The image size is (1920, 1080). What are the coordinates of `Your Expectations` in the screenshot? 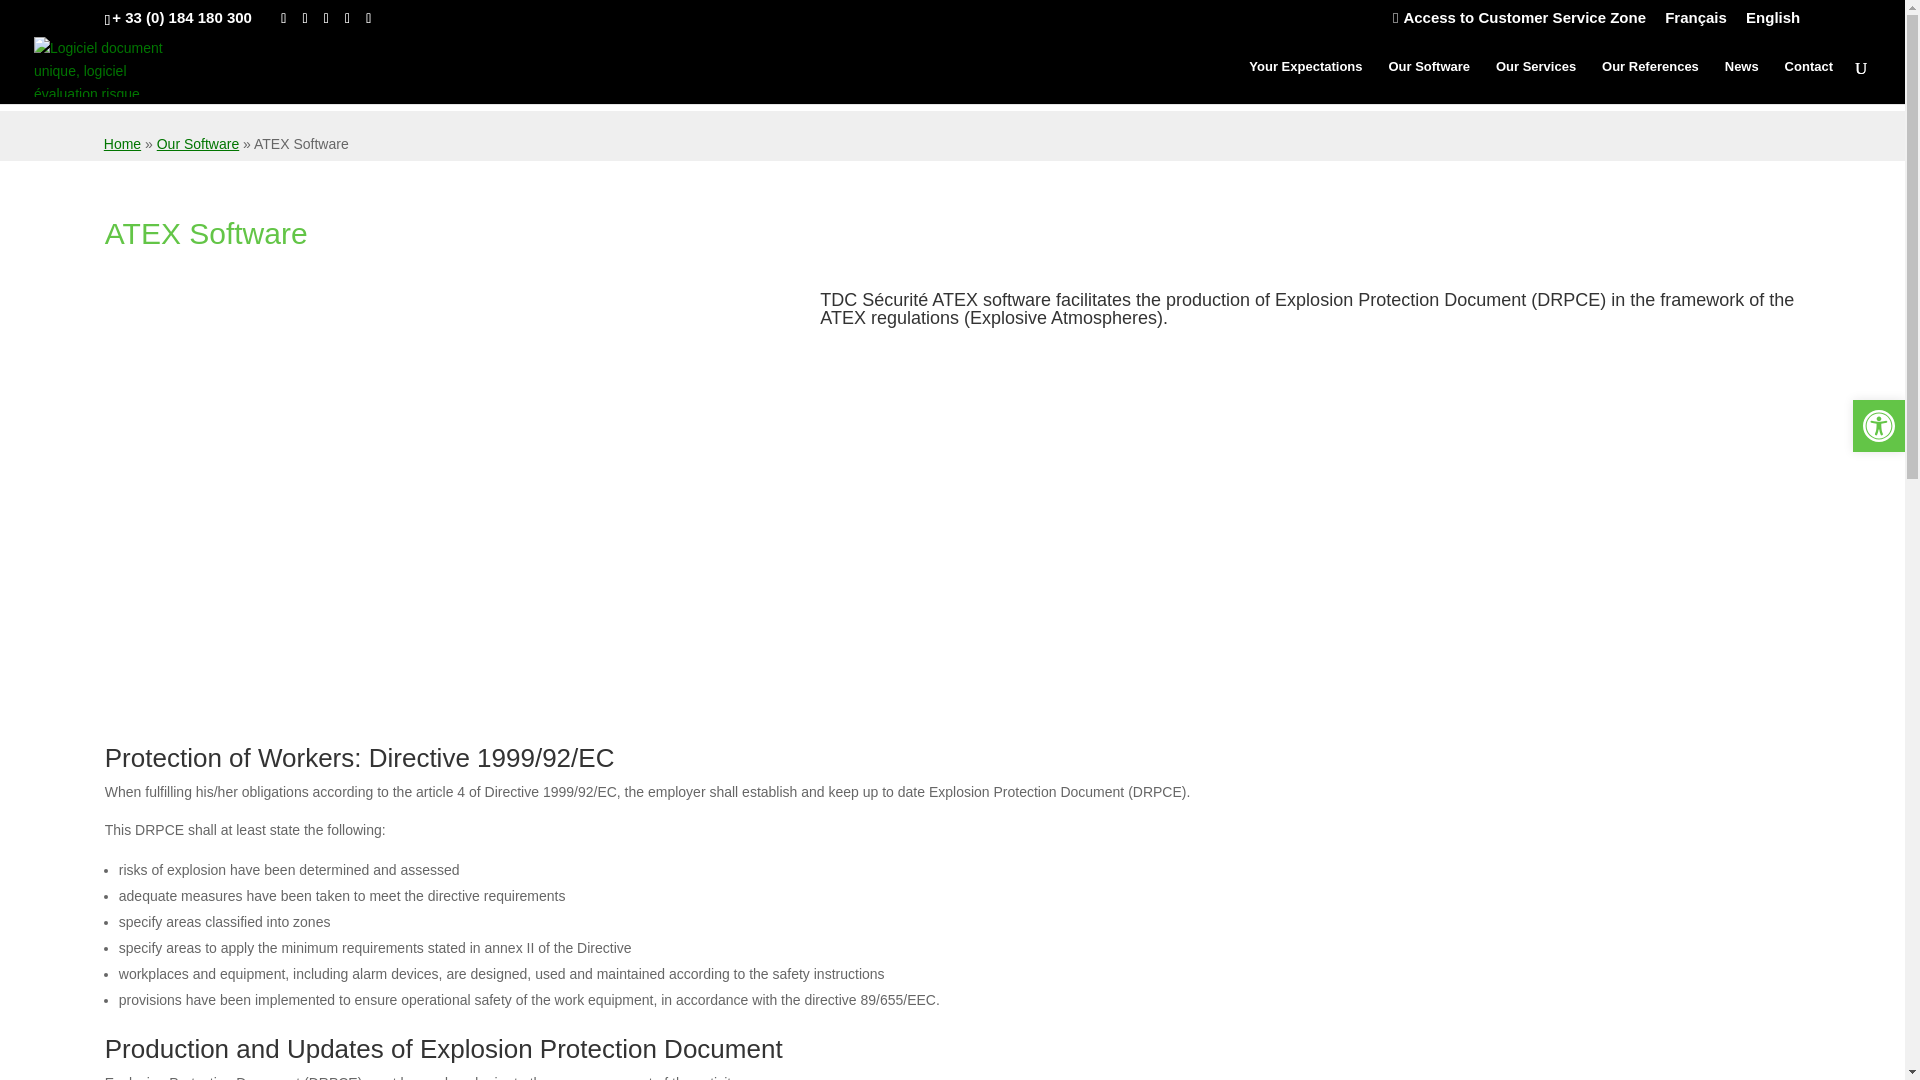 It's located at (1305, 82).